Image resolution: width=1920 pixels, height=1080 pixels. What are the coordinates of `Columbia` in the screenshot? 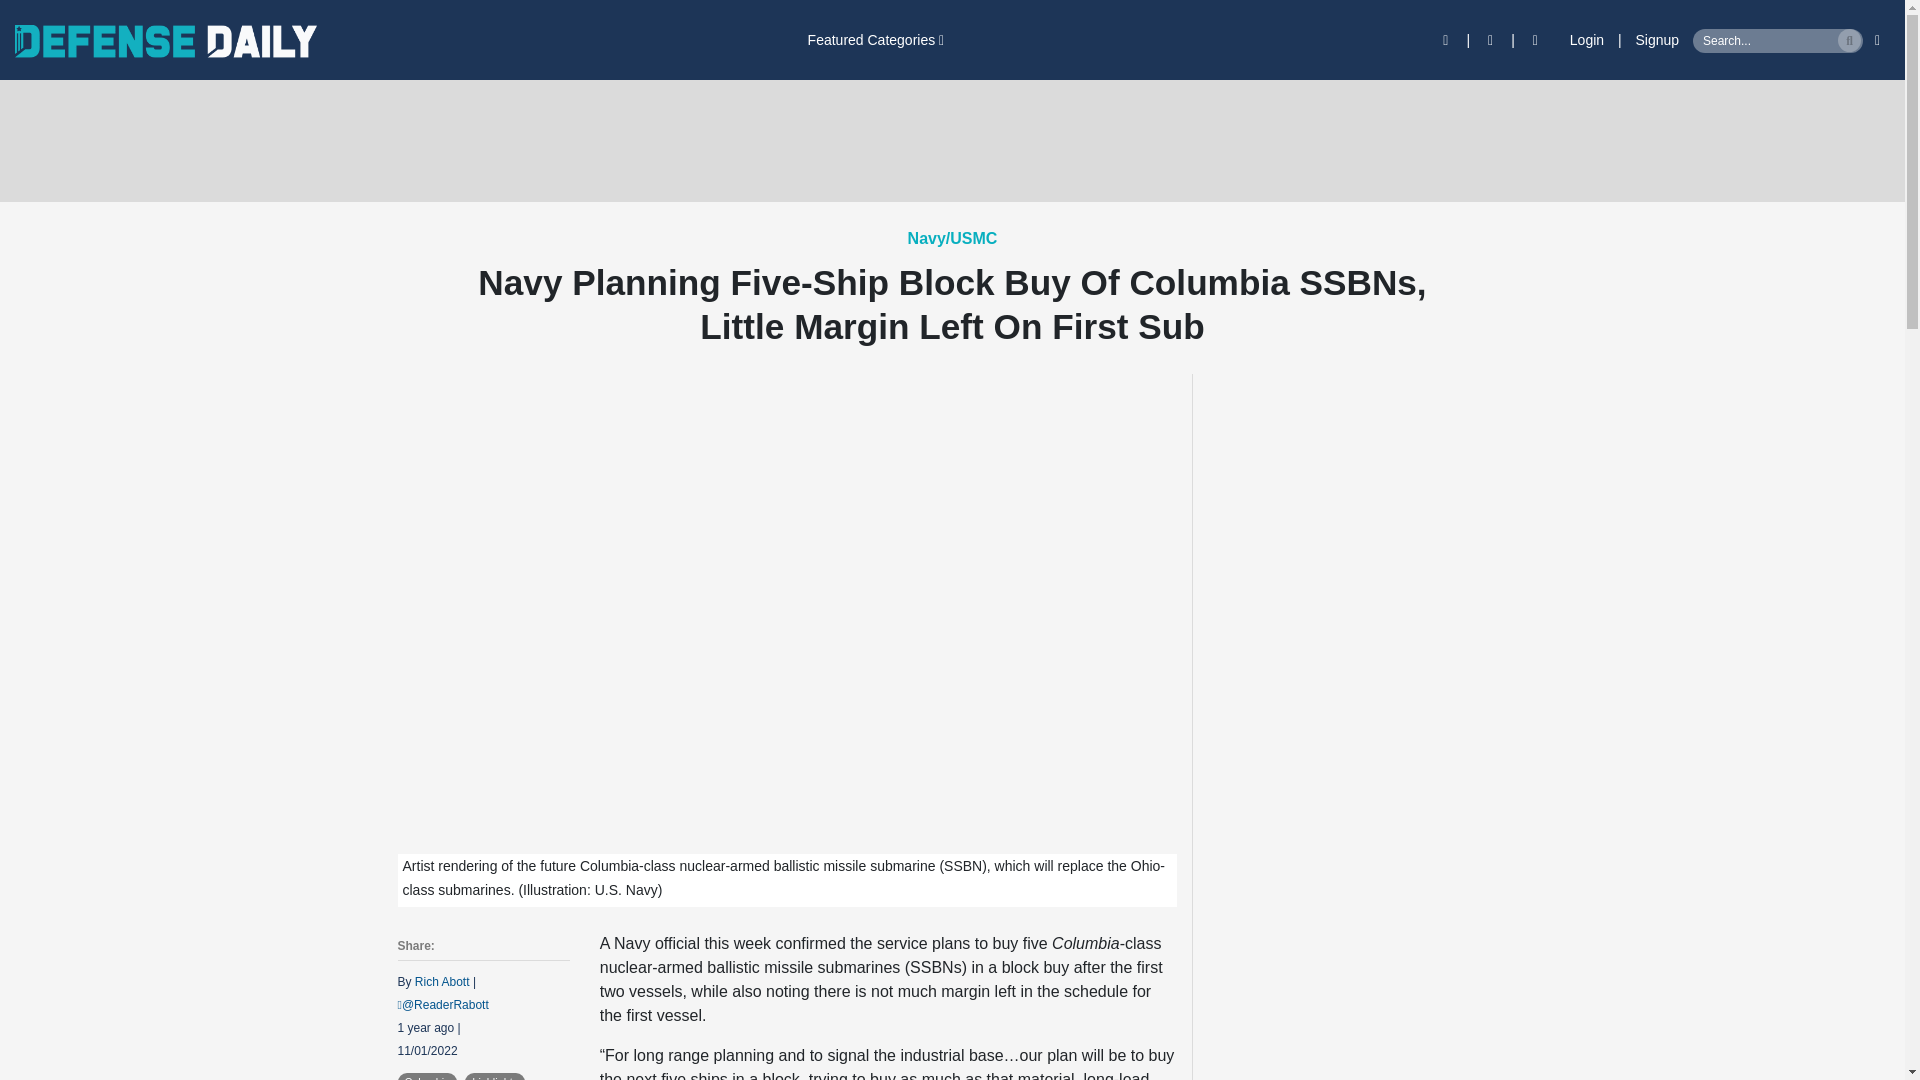 It's located at (428, 1076).